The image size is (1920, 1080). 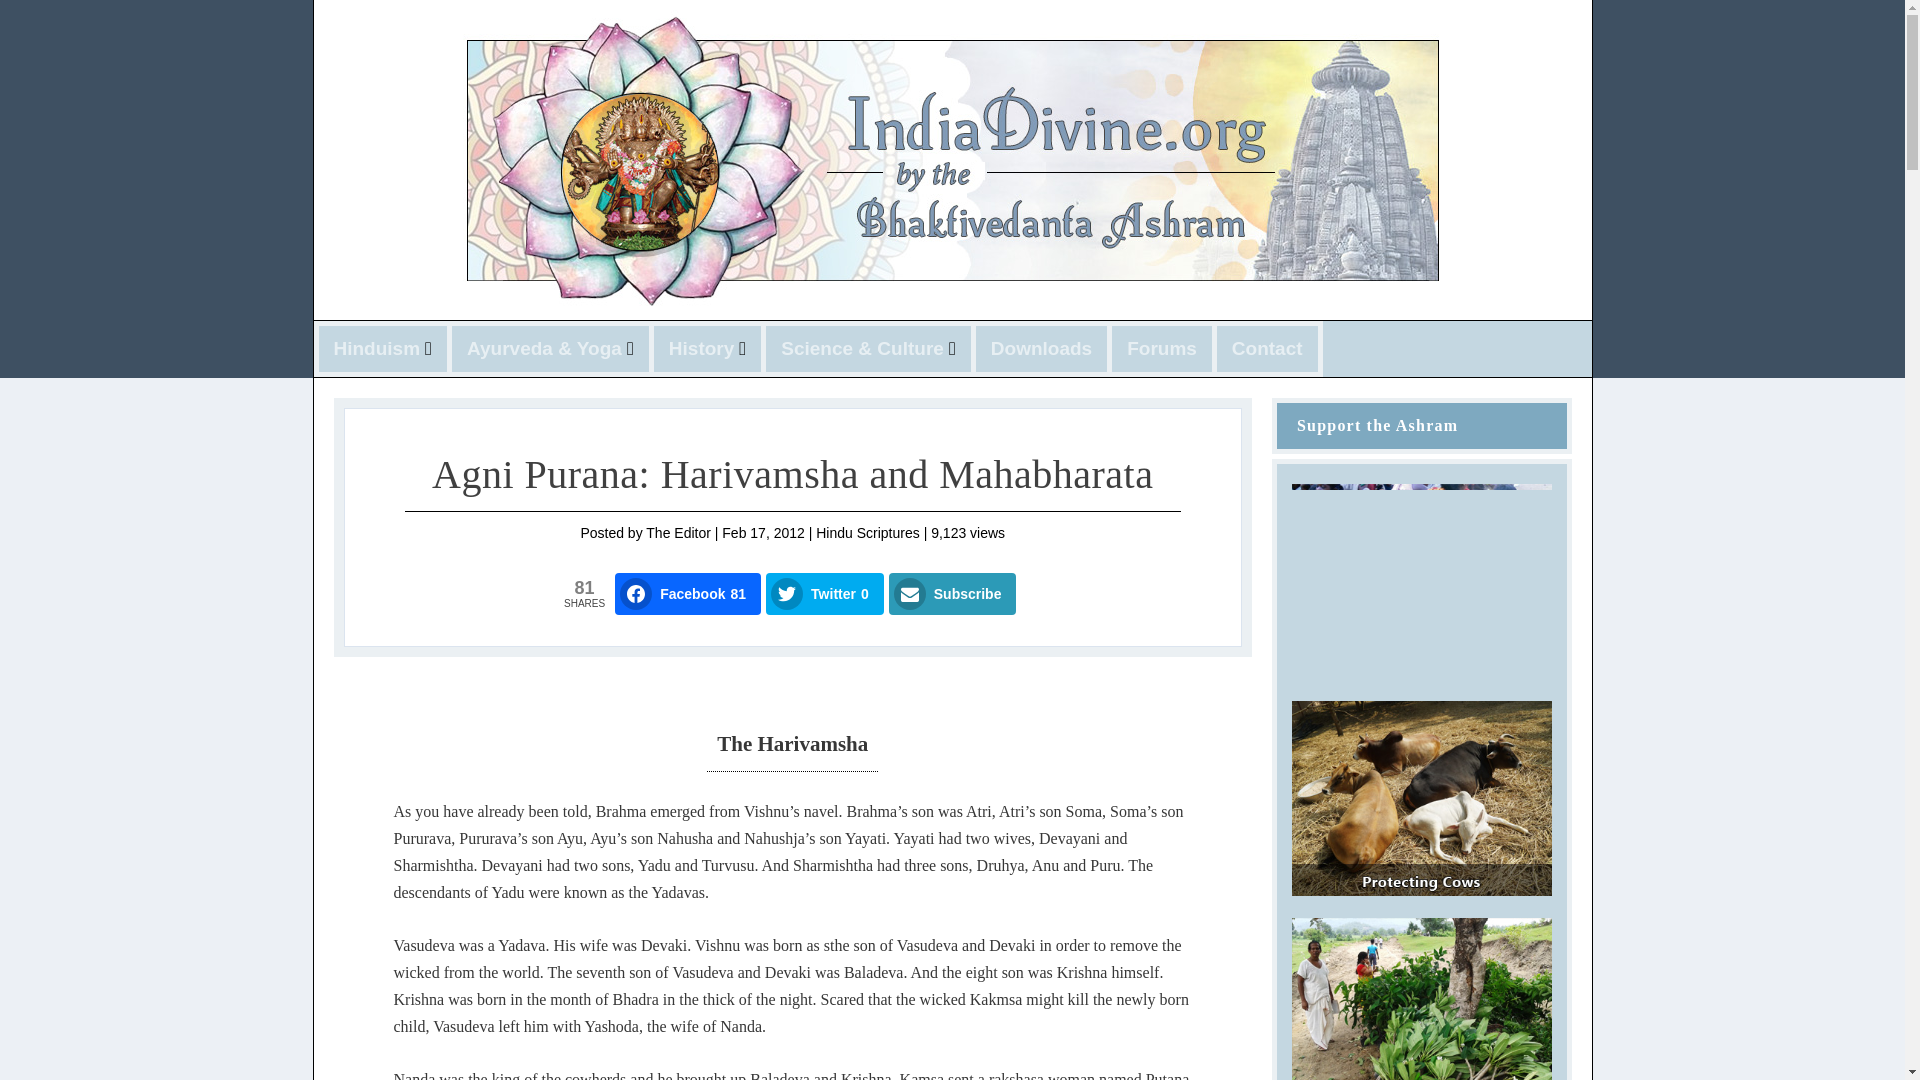 What do you see at coordinates (687, 594) in the screenshot?
I see `Facebook81` at bounding box center [687, 594].